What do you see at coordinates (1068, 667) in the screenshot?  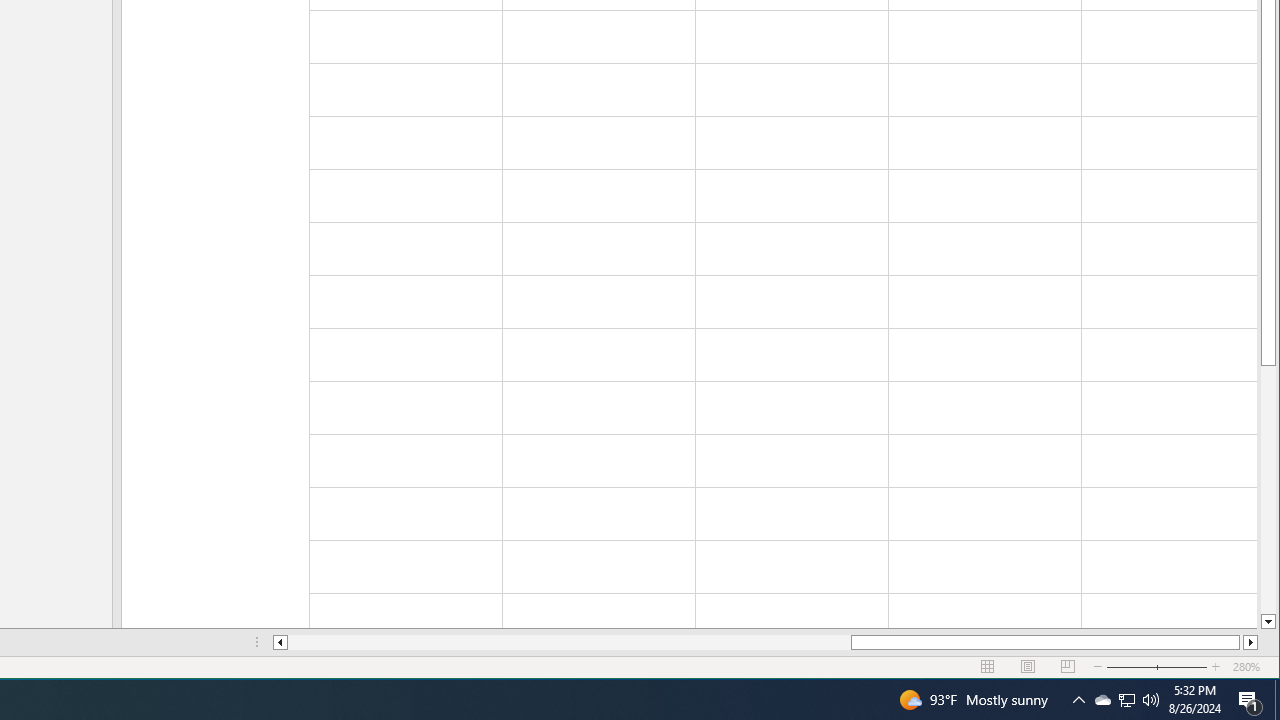 I see `Page Break Preview` at bounding box center [1068, 667].